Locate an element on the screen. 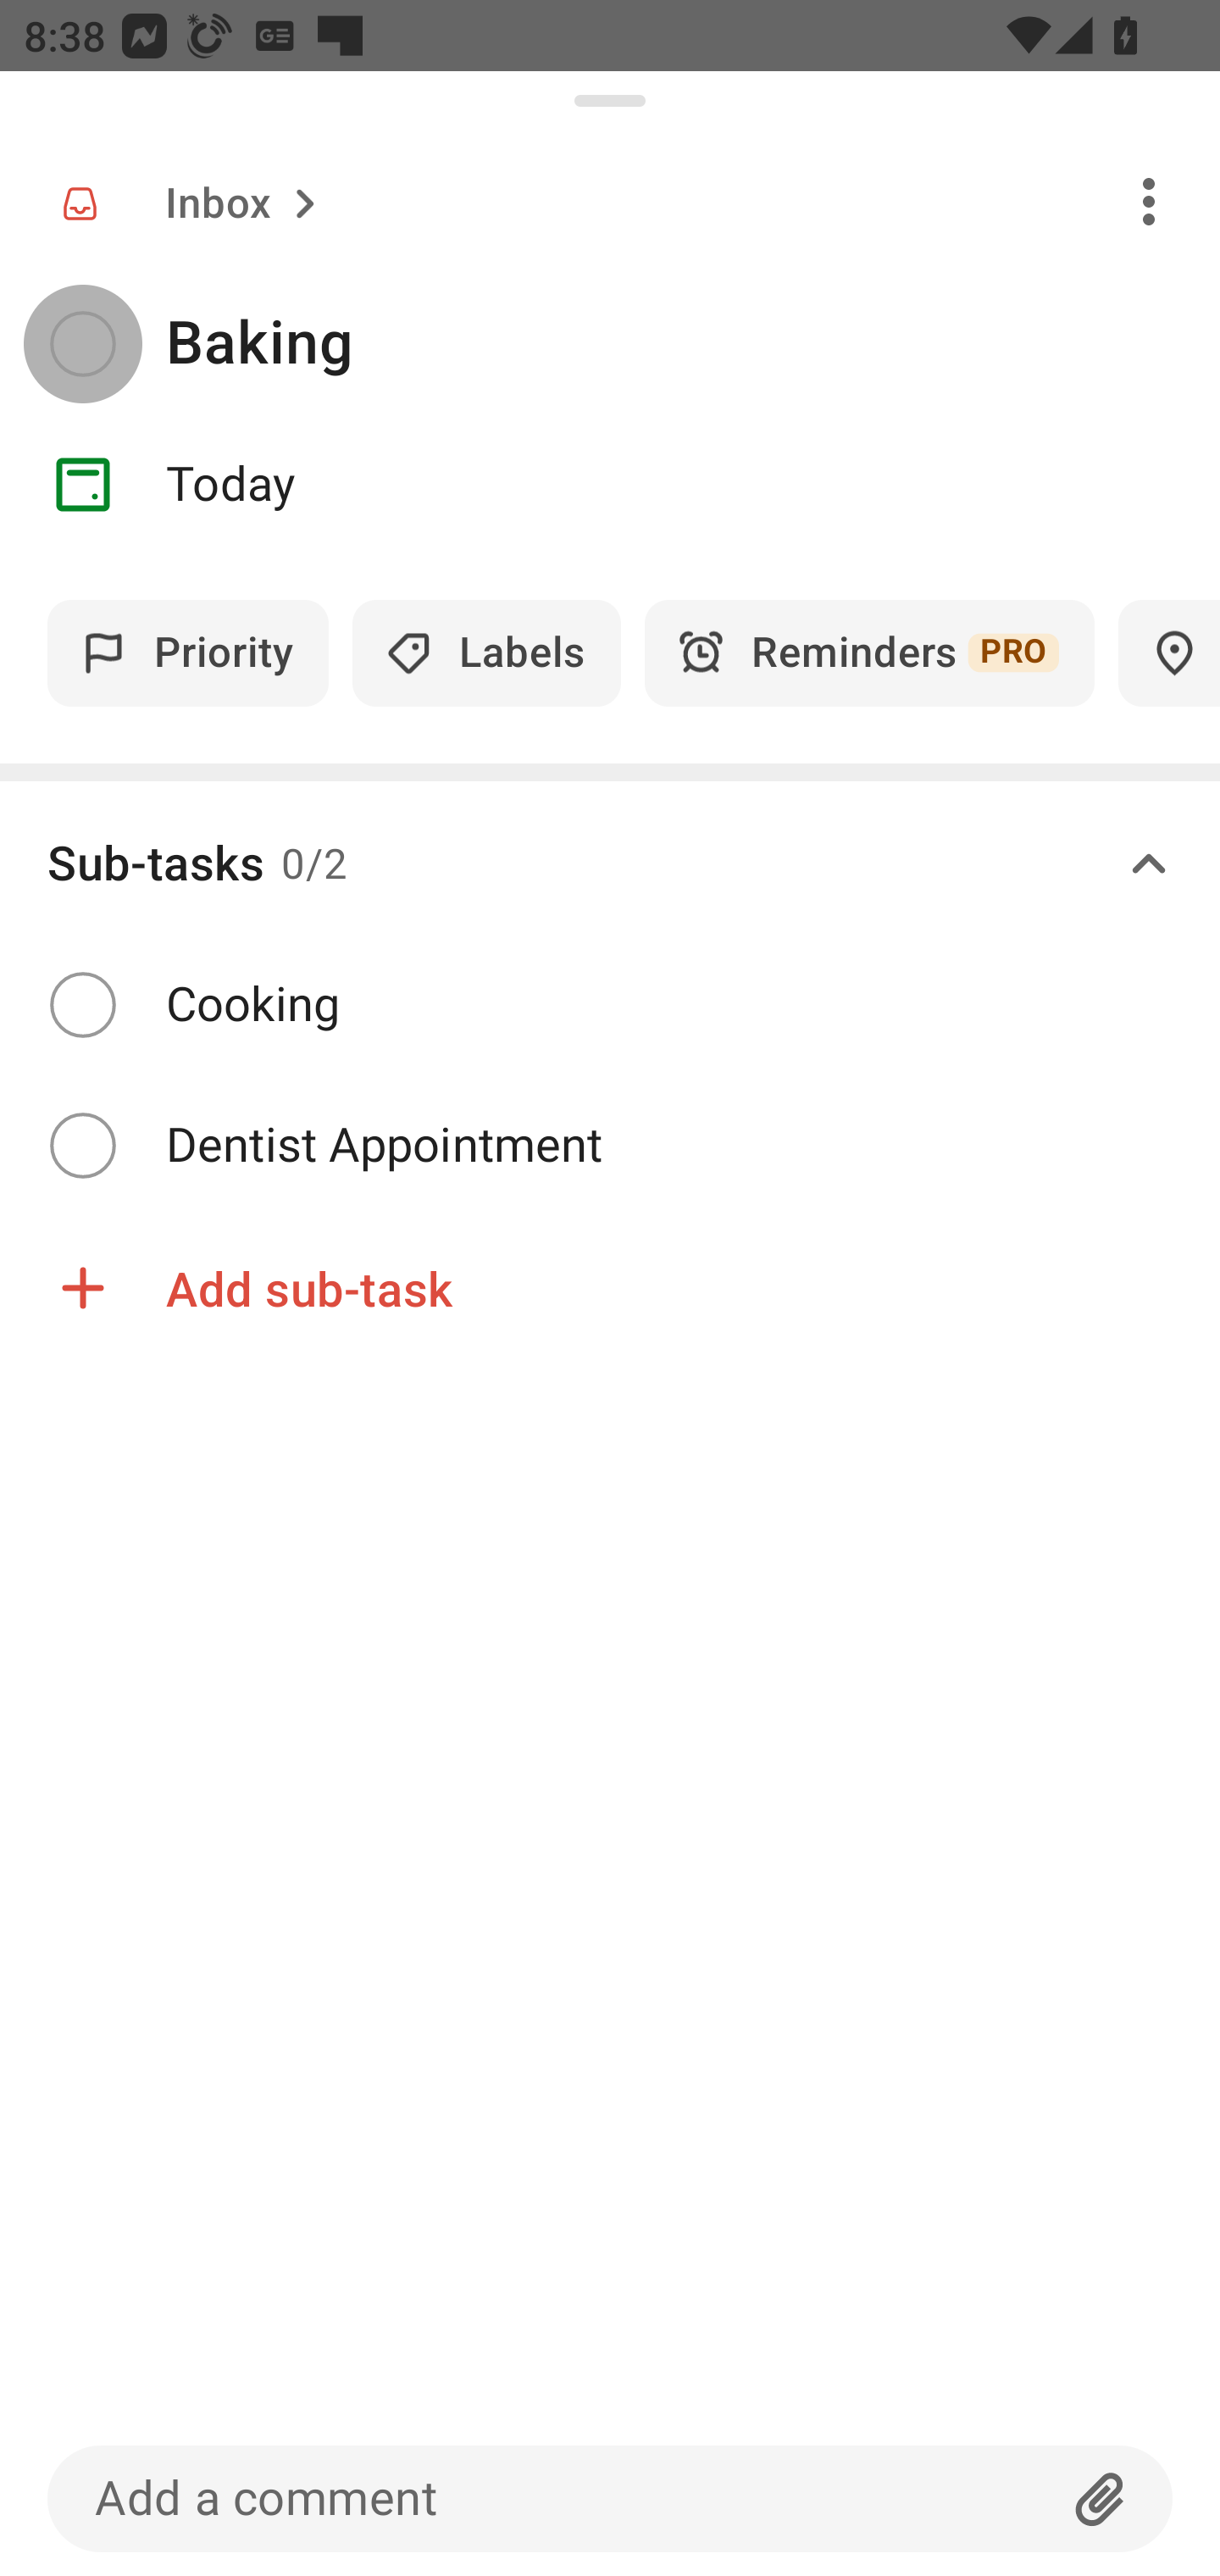 The image size is (1220, 2576). Reminders PRO is located at coordinates (869, 652).